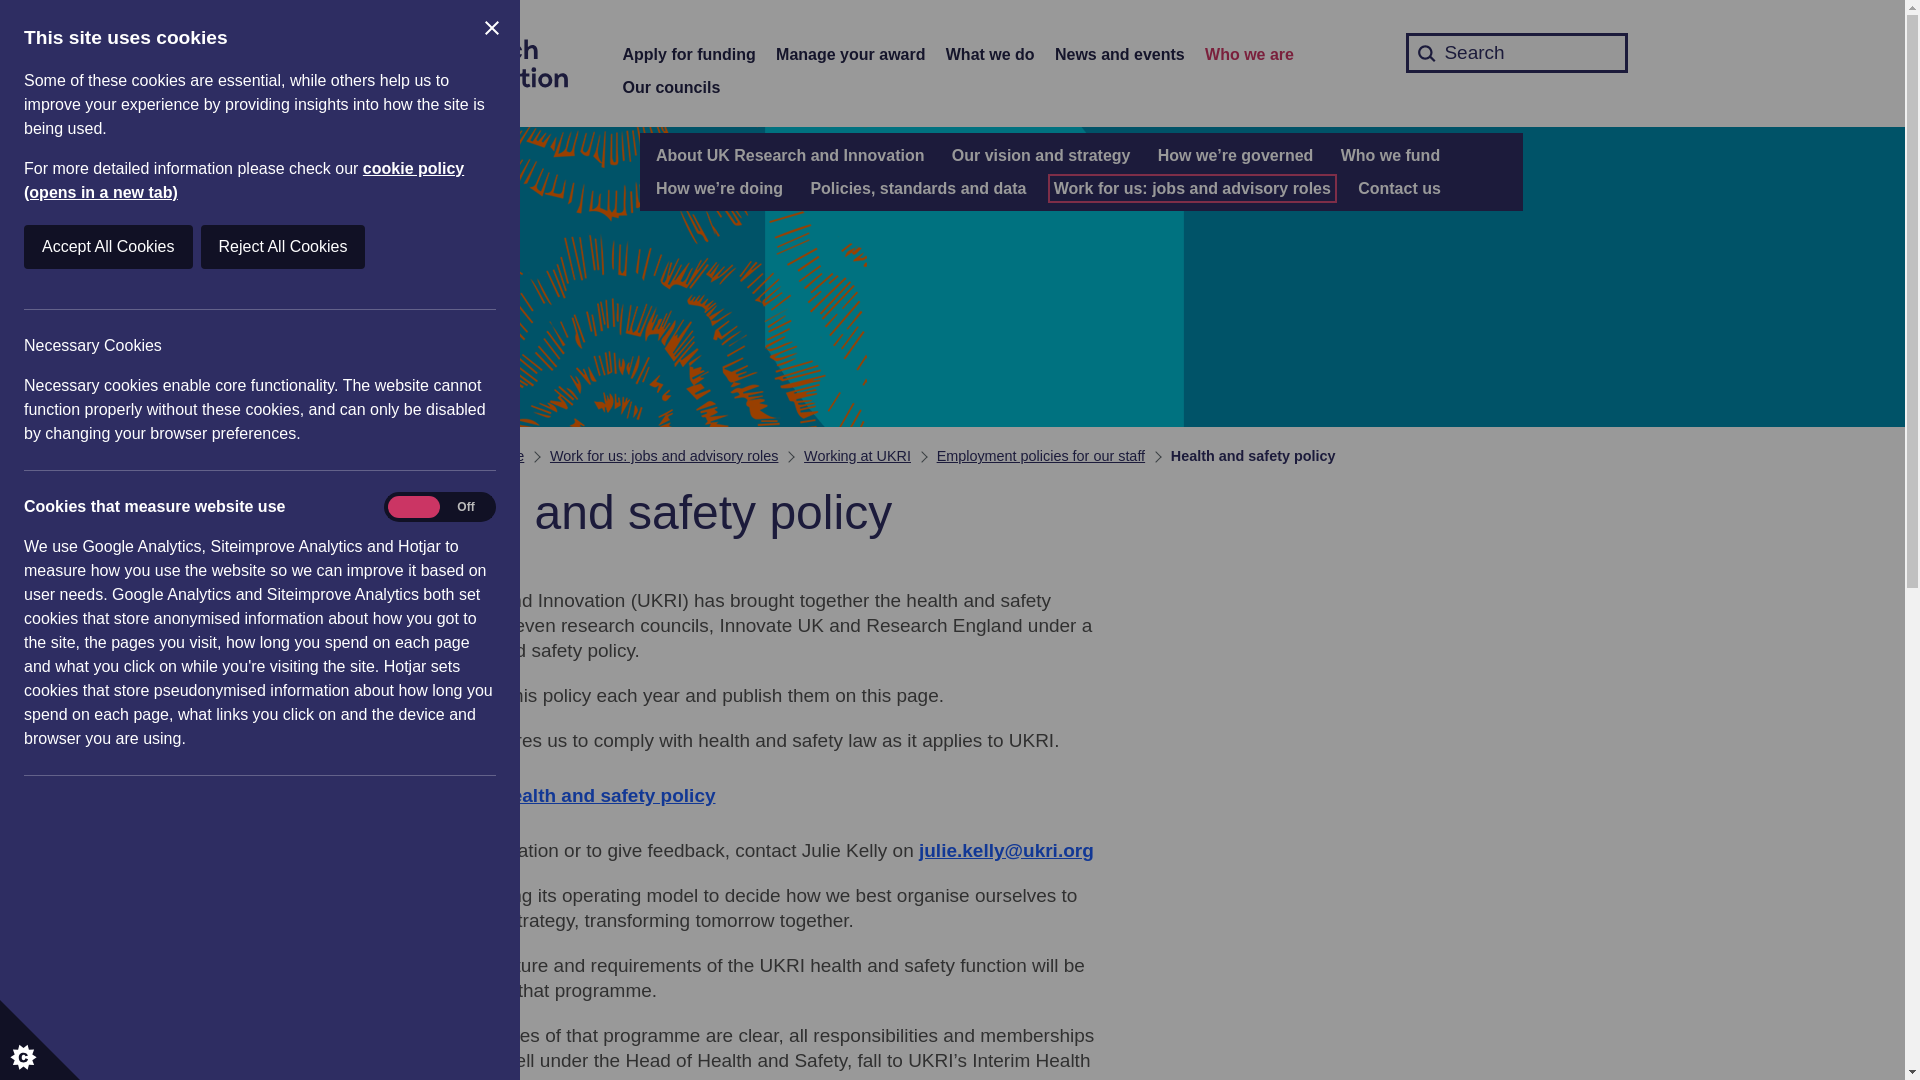  Describe the element at coordinates (671, 88) in the screenshot. I see `Our councils` at that location.